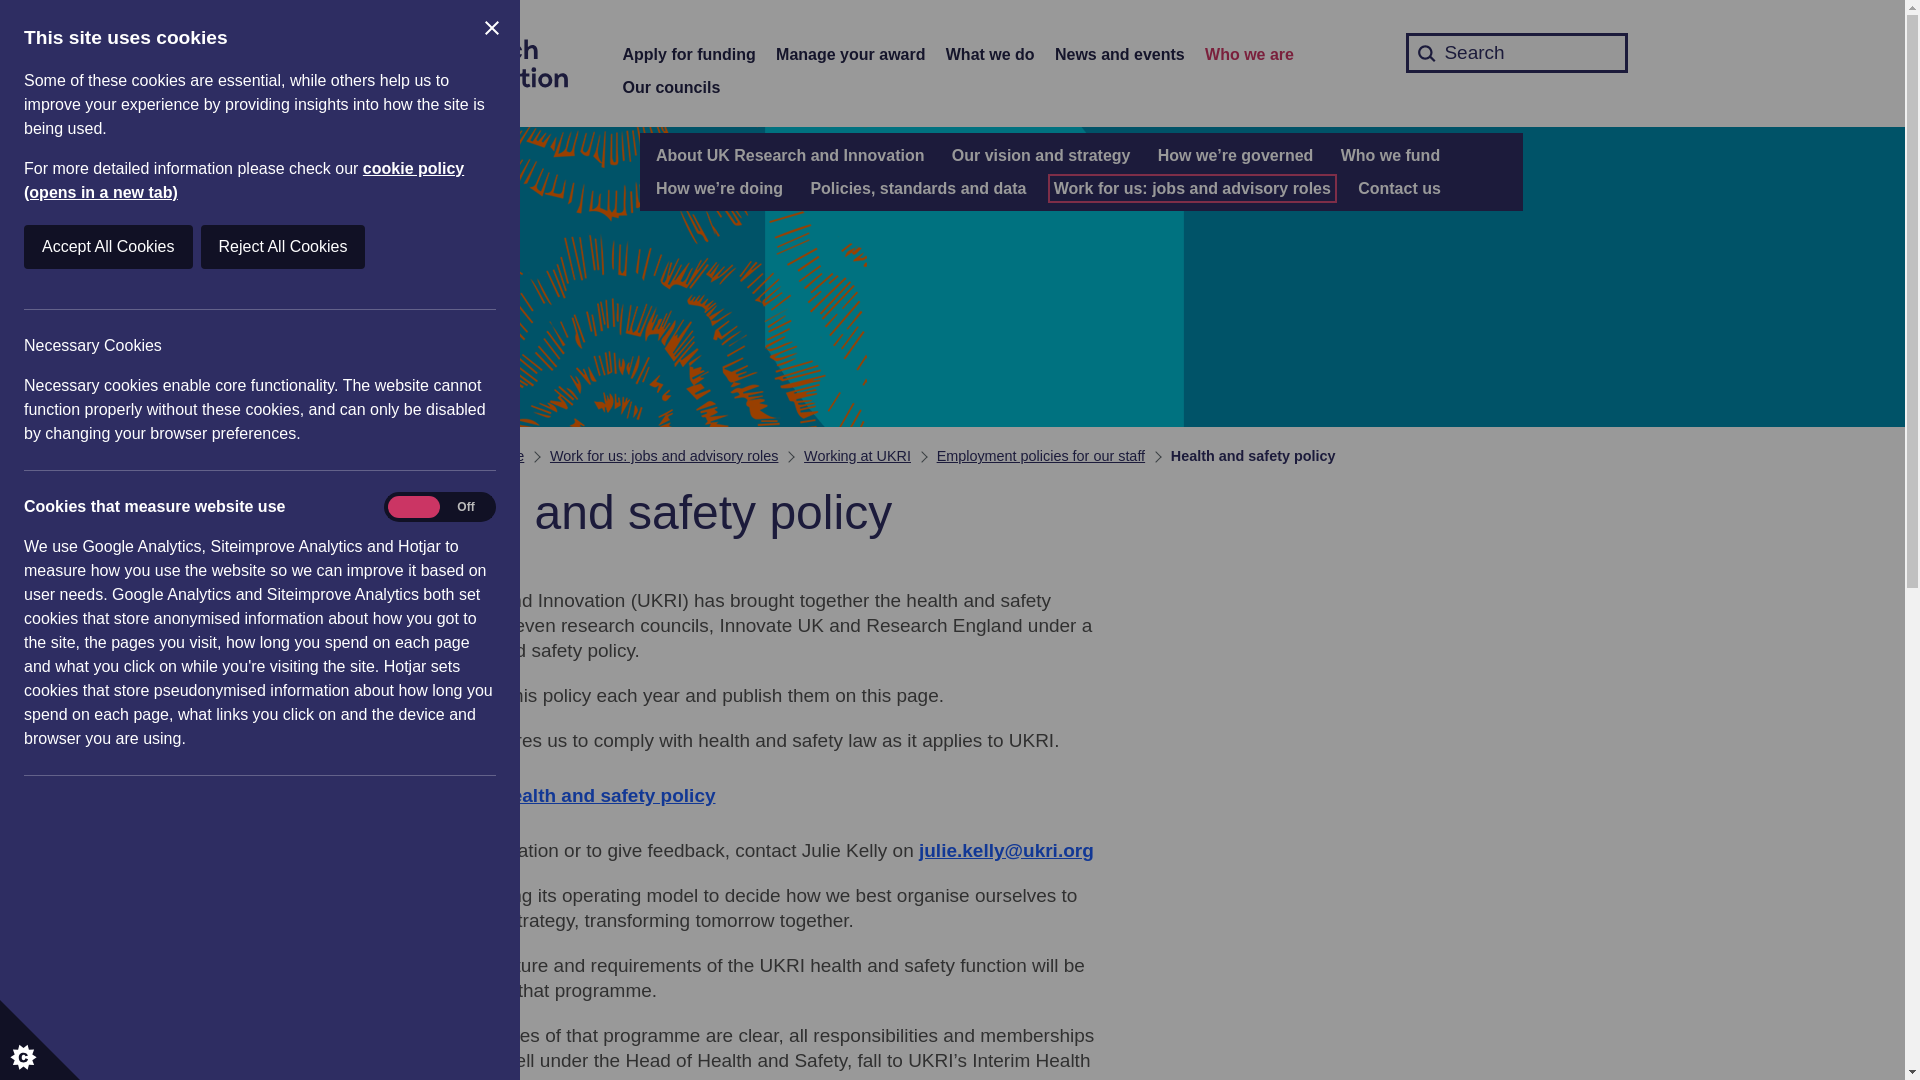  Describe the element at coordinates (671, 88) in the screenshot. I see `Our councils` at that location.